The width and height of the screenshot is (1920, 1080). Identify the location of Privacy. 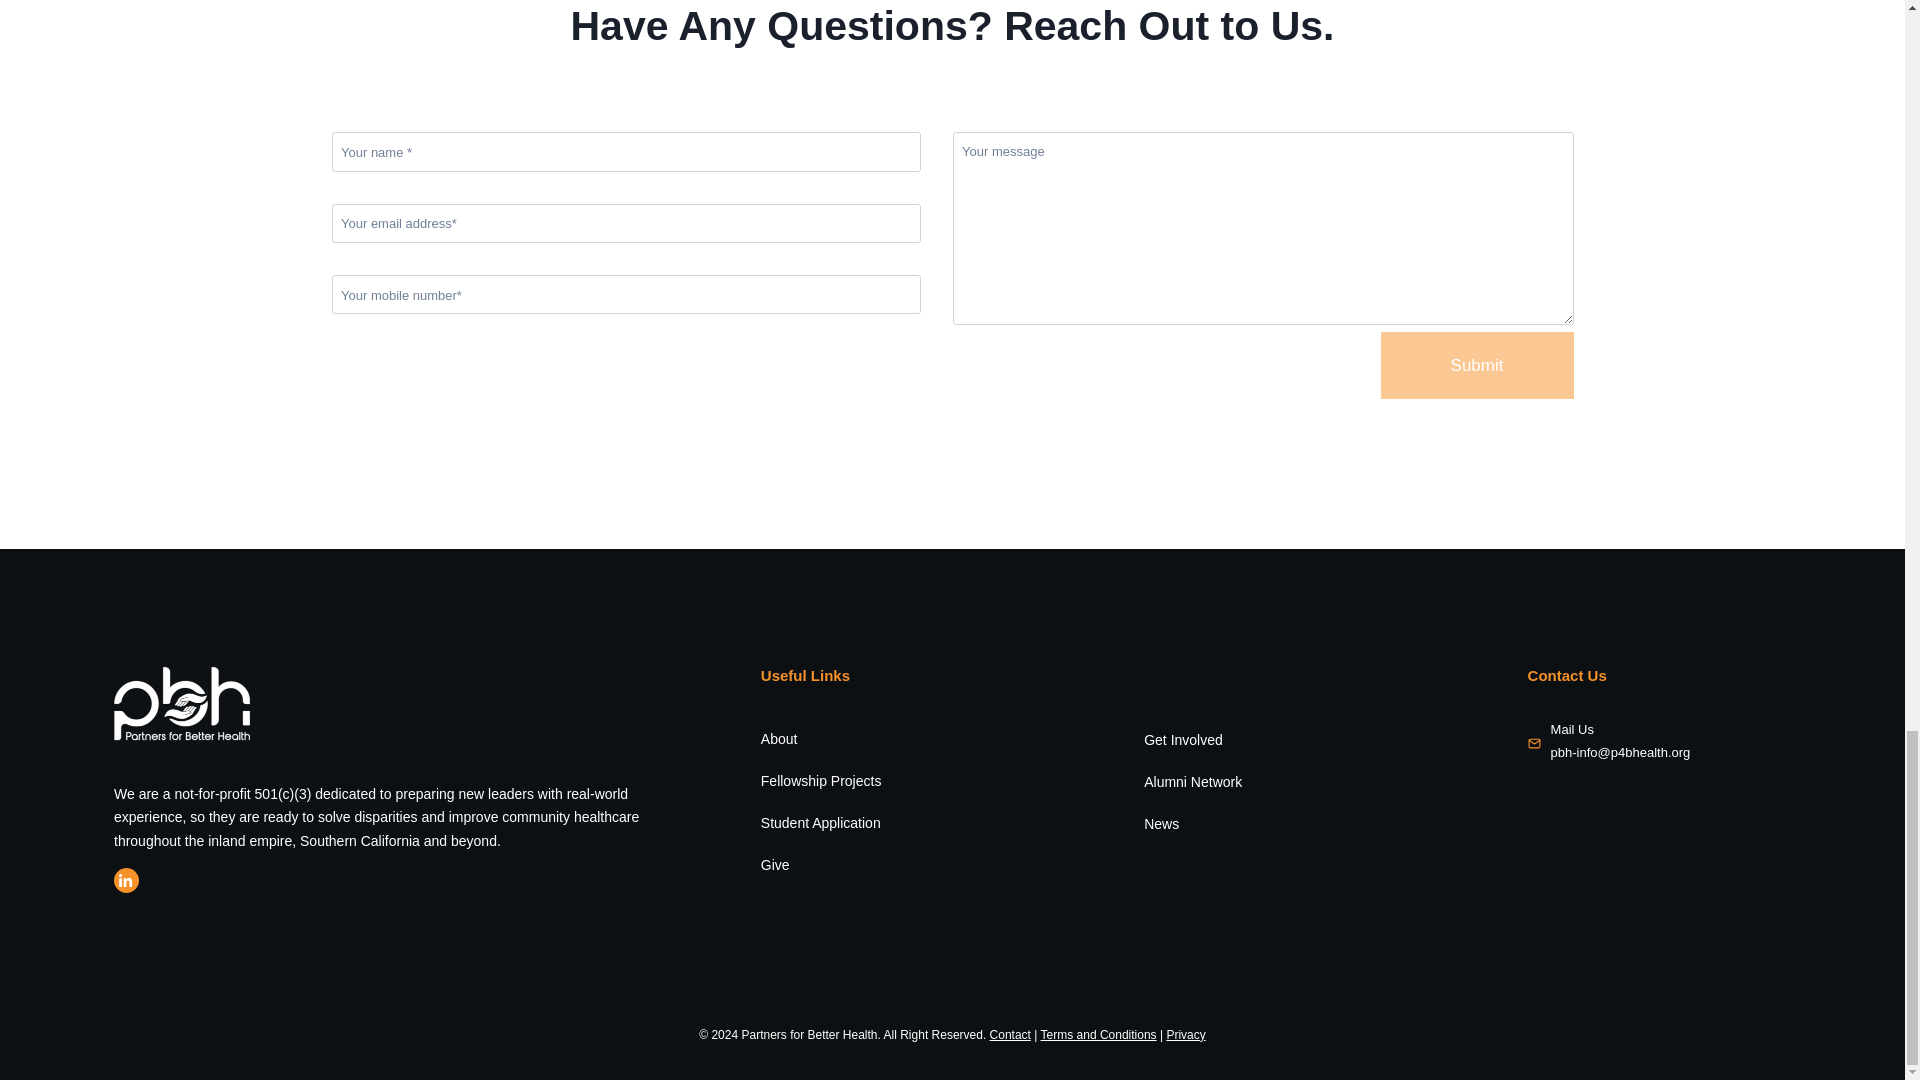
(1185, 1035).